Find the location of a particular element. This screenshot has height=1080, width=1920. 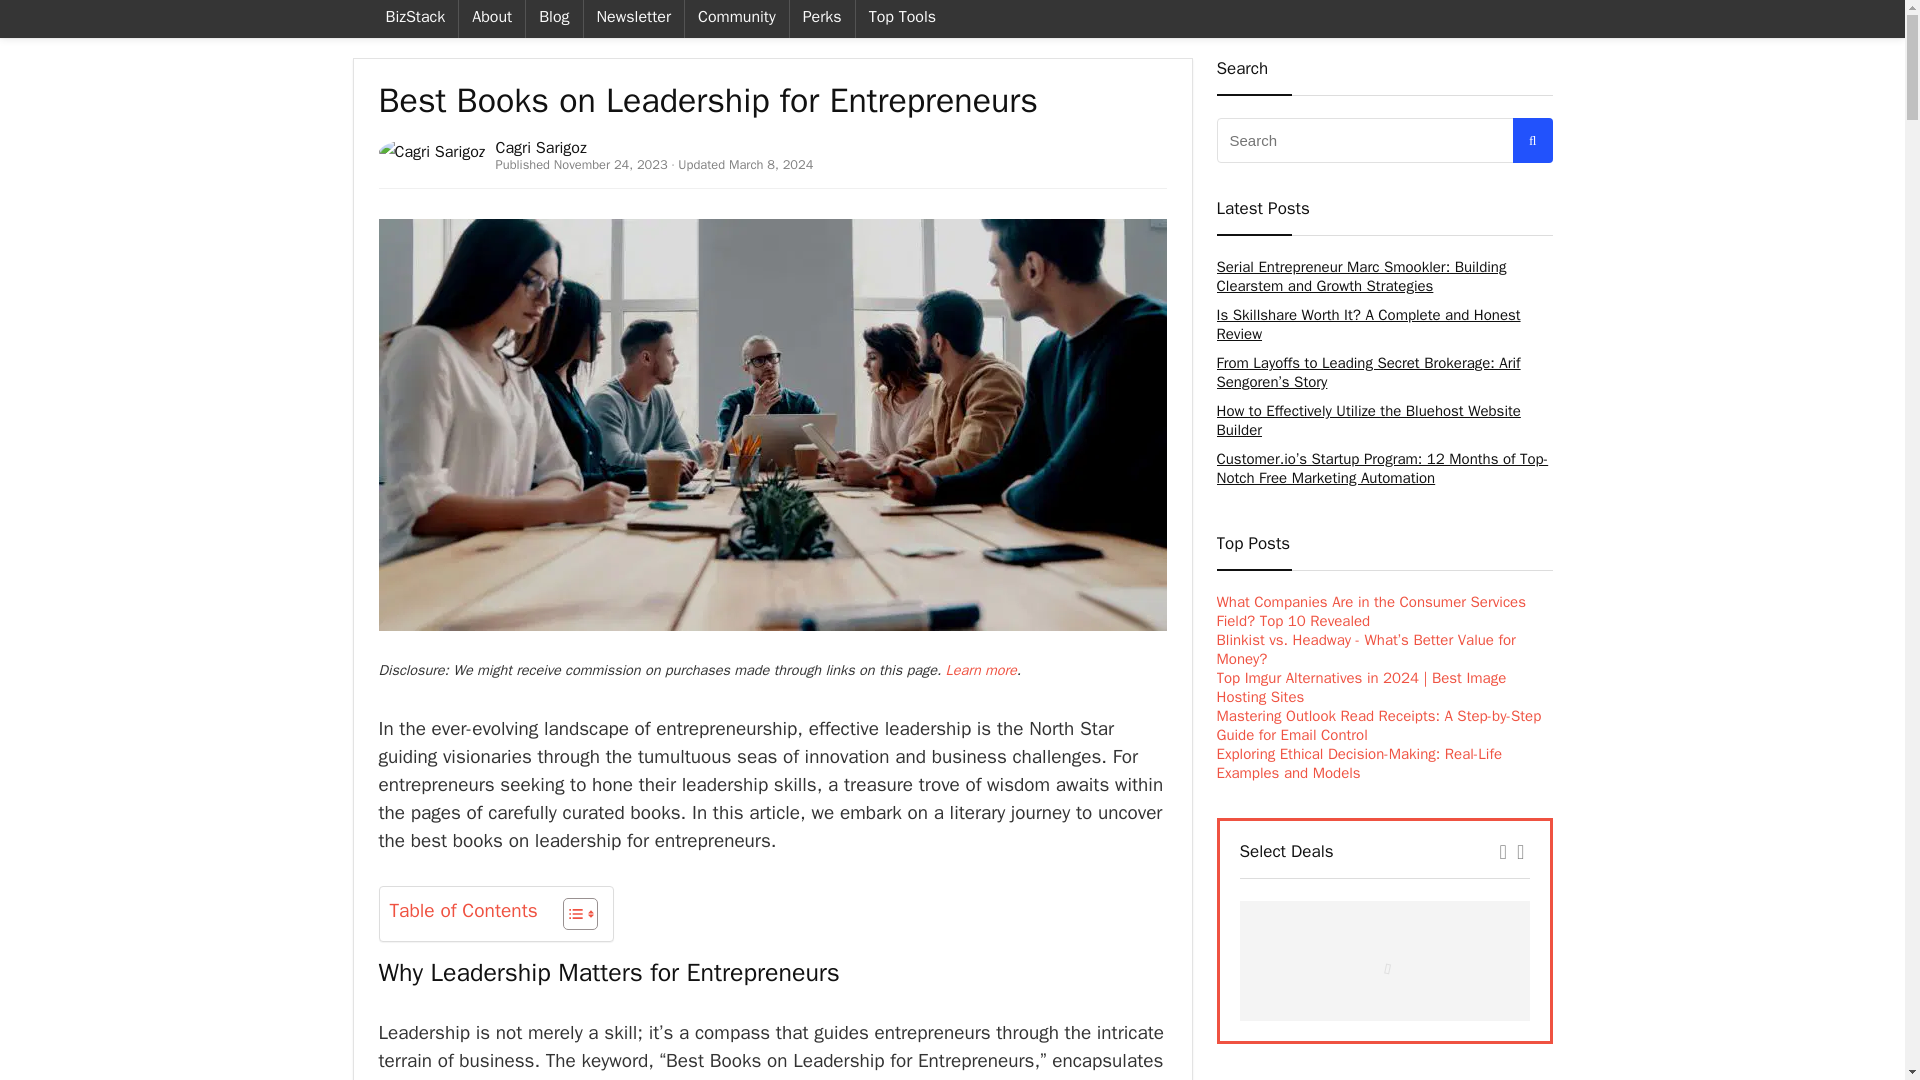

Perks is located at coordinates (822, 18).